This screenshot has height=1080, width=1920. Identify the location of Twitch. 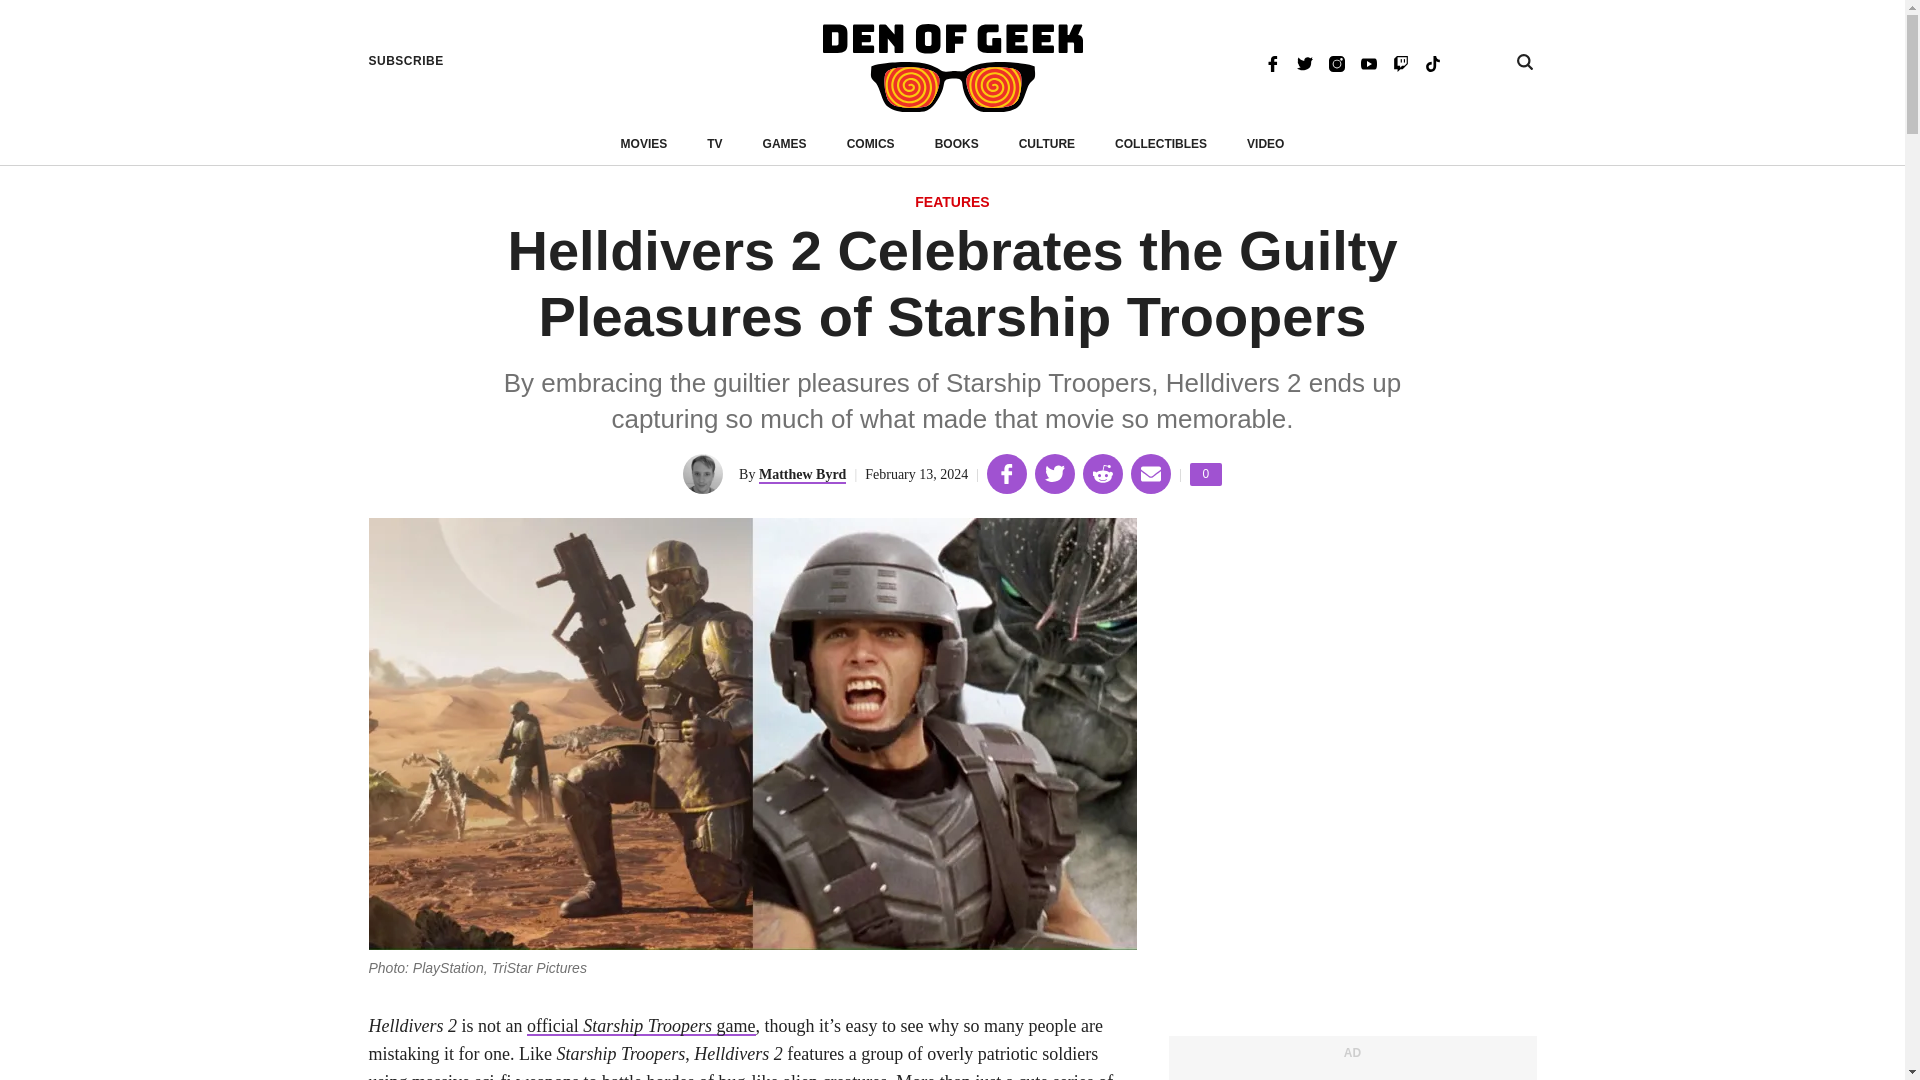
(1400, 62).